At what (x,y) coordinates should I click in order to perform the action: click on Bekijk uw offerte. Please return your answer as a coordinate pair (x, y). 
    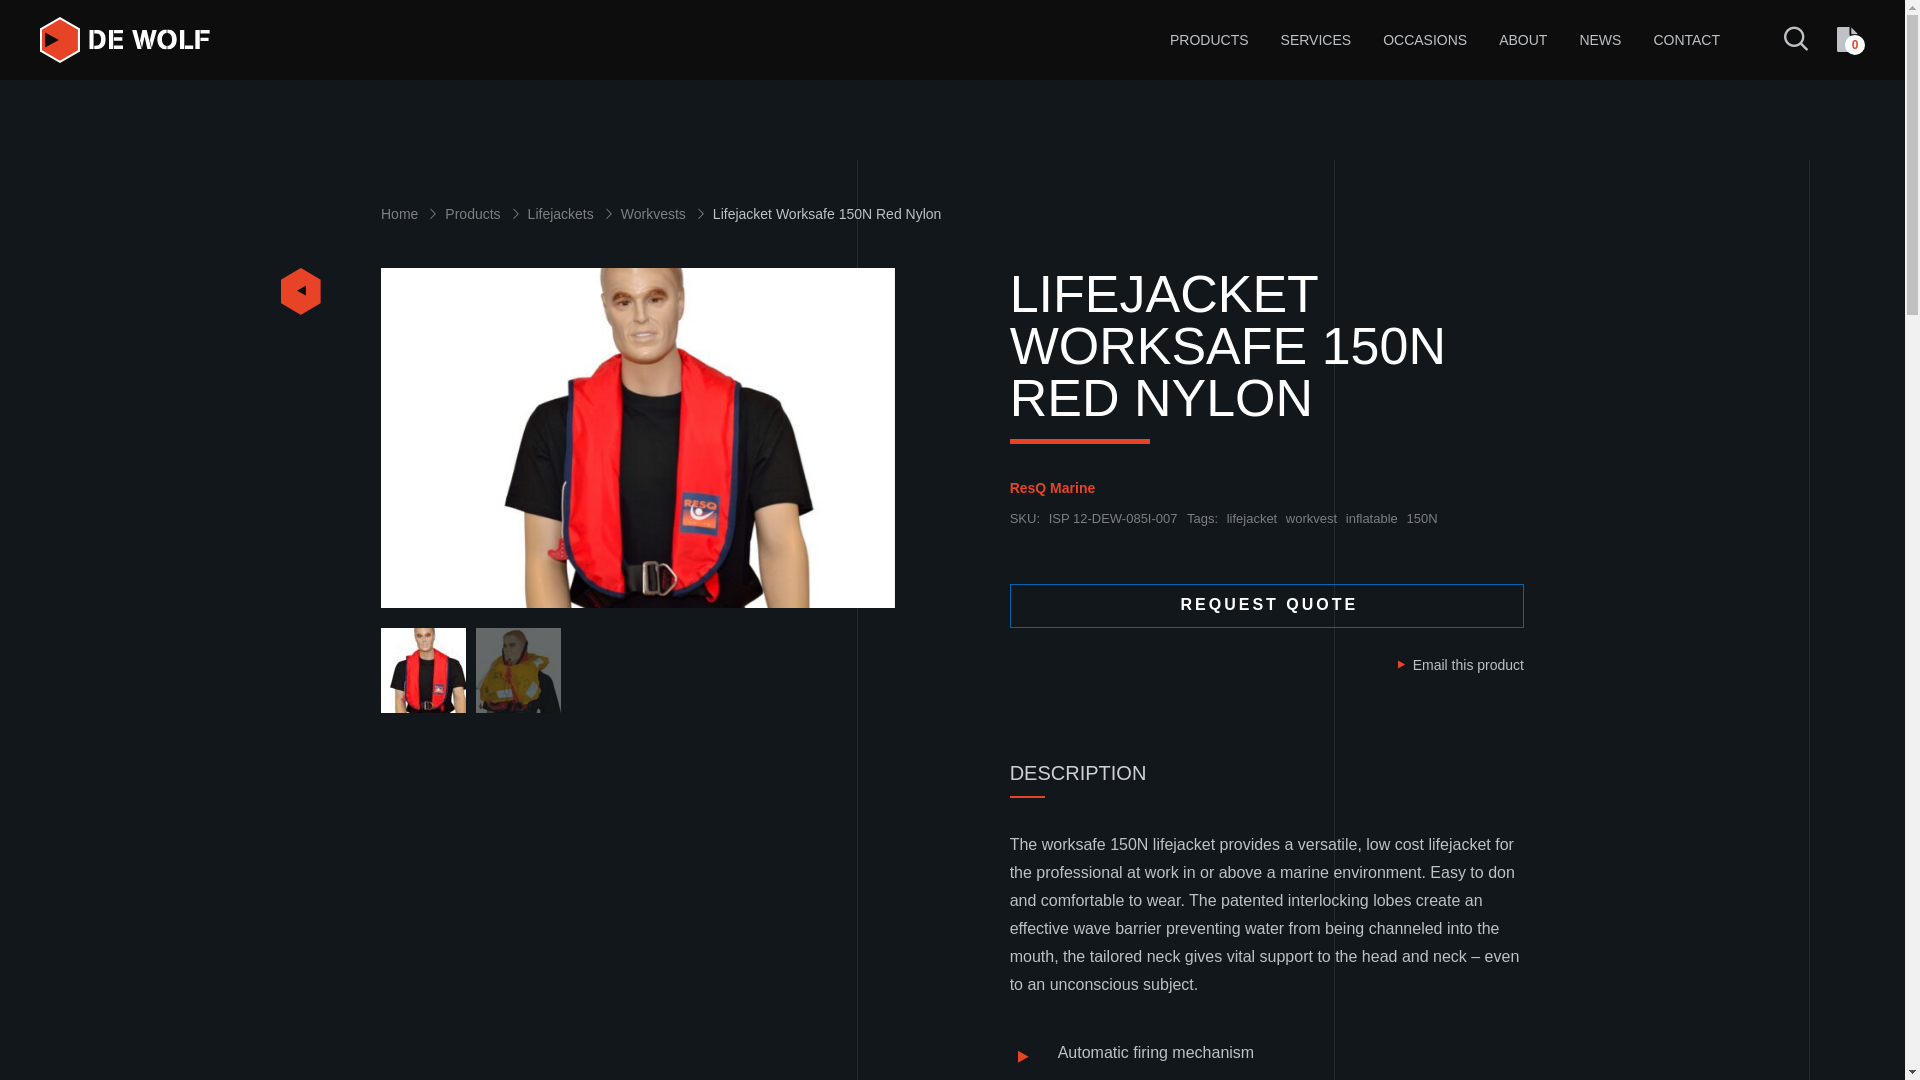
    Looking at the image, I should click on (1850, 40).